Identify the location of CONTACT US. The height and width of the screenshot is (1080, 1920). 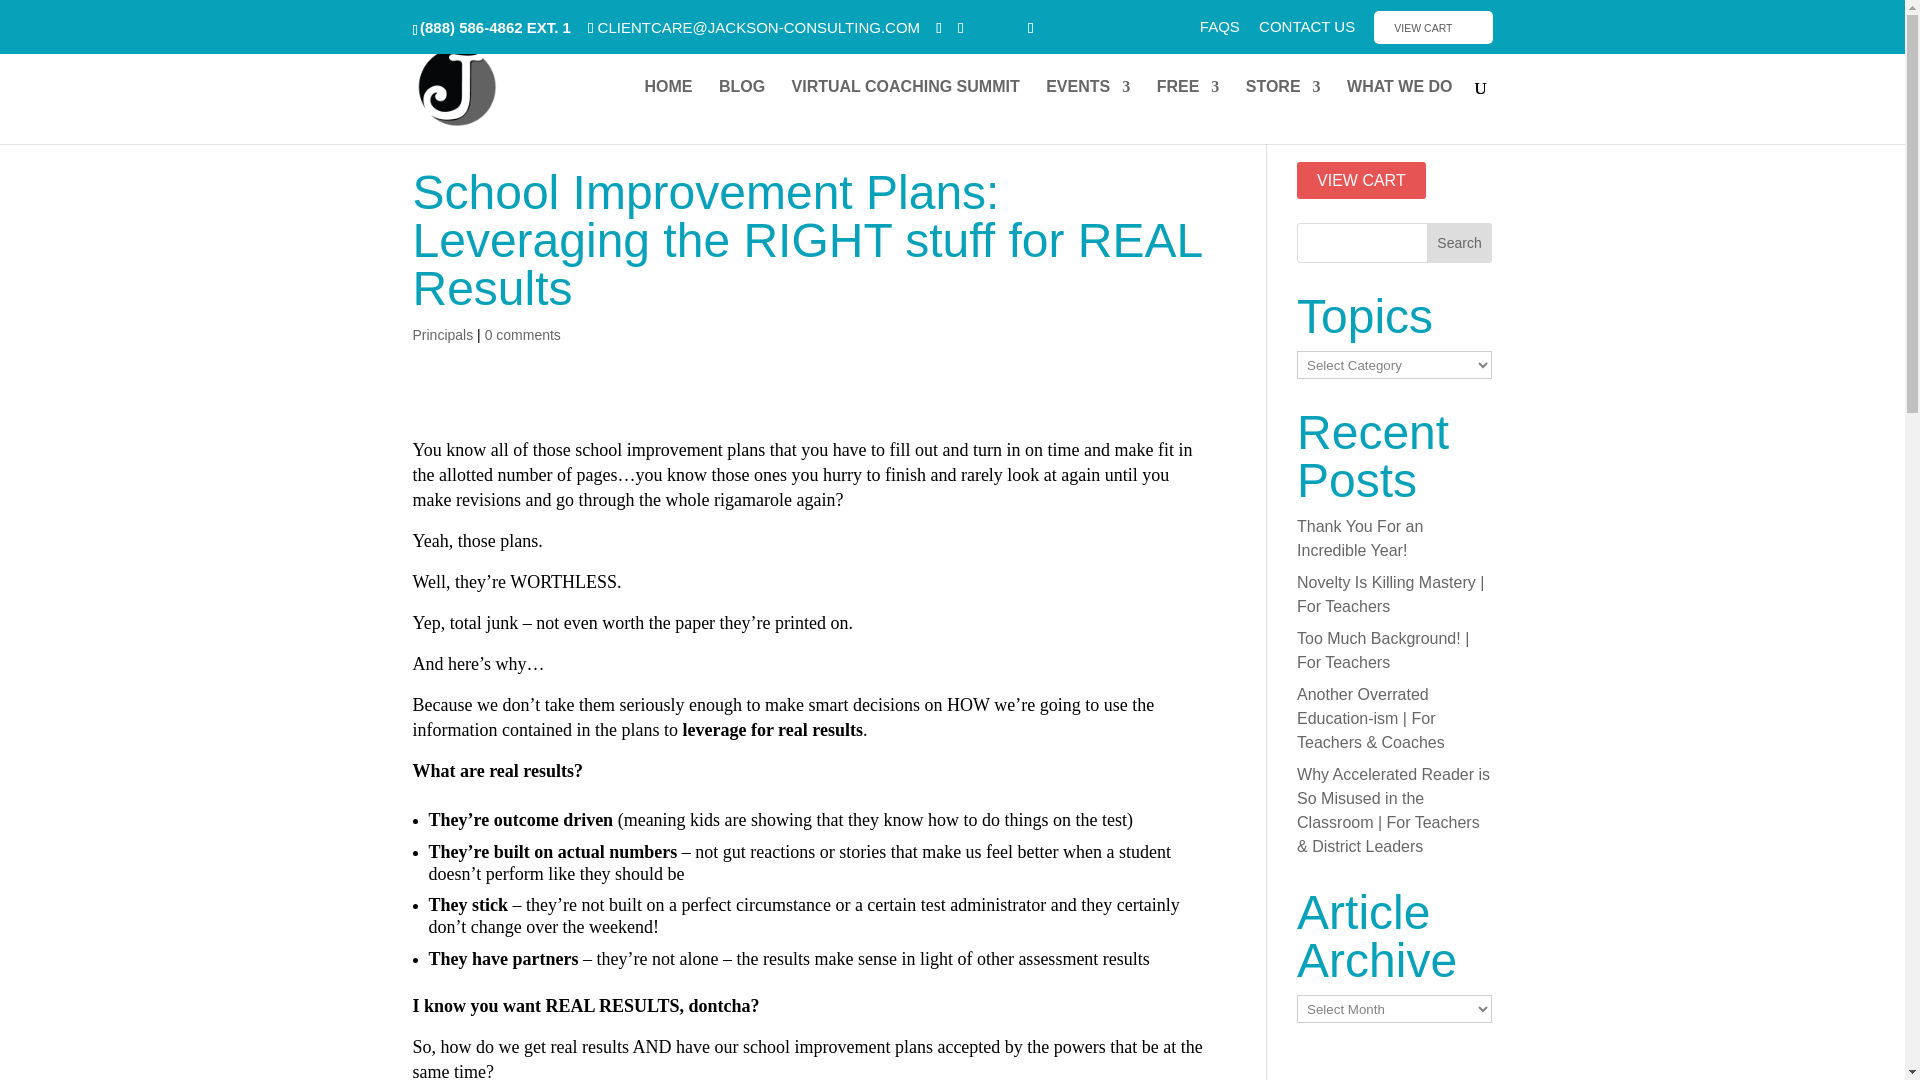
(1307, 32).